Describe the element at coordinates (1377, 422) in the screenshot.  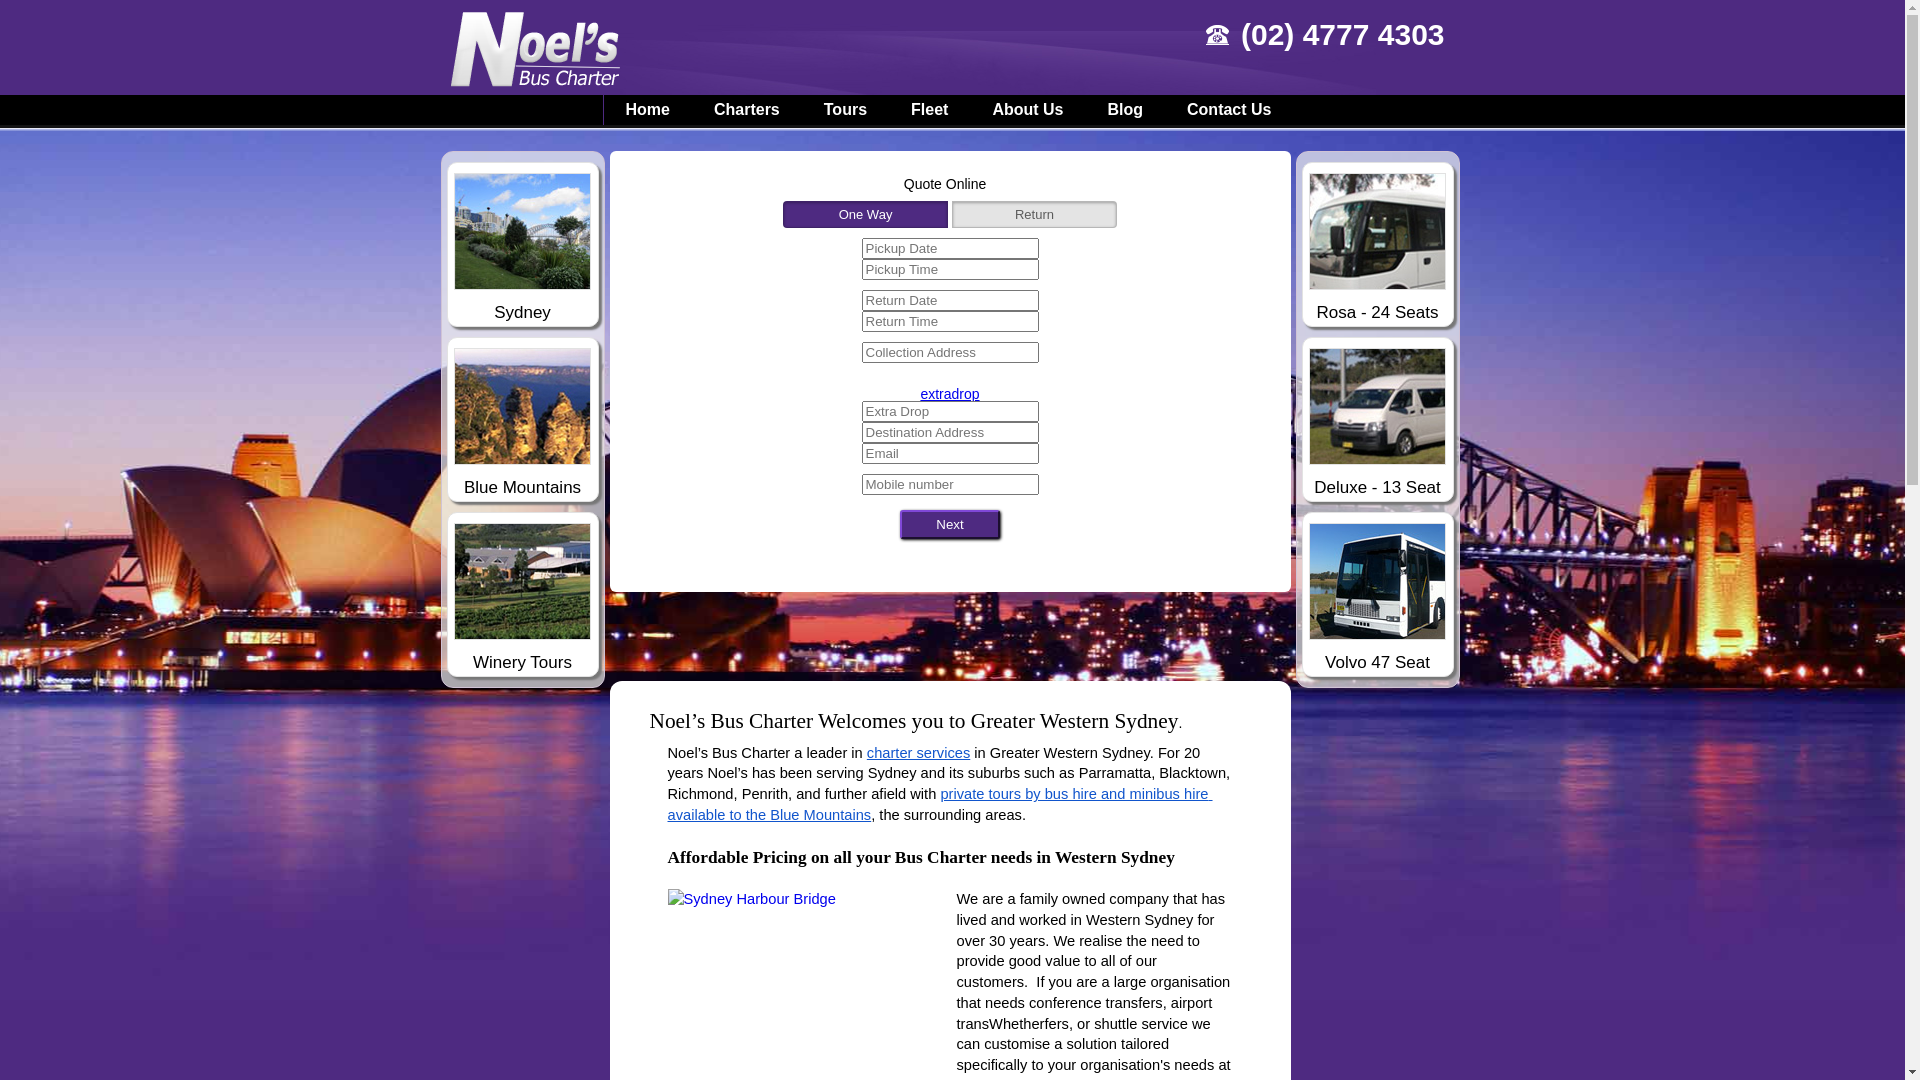
I see `Deluxe - 13 Seat` at that location.